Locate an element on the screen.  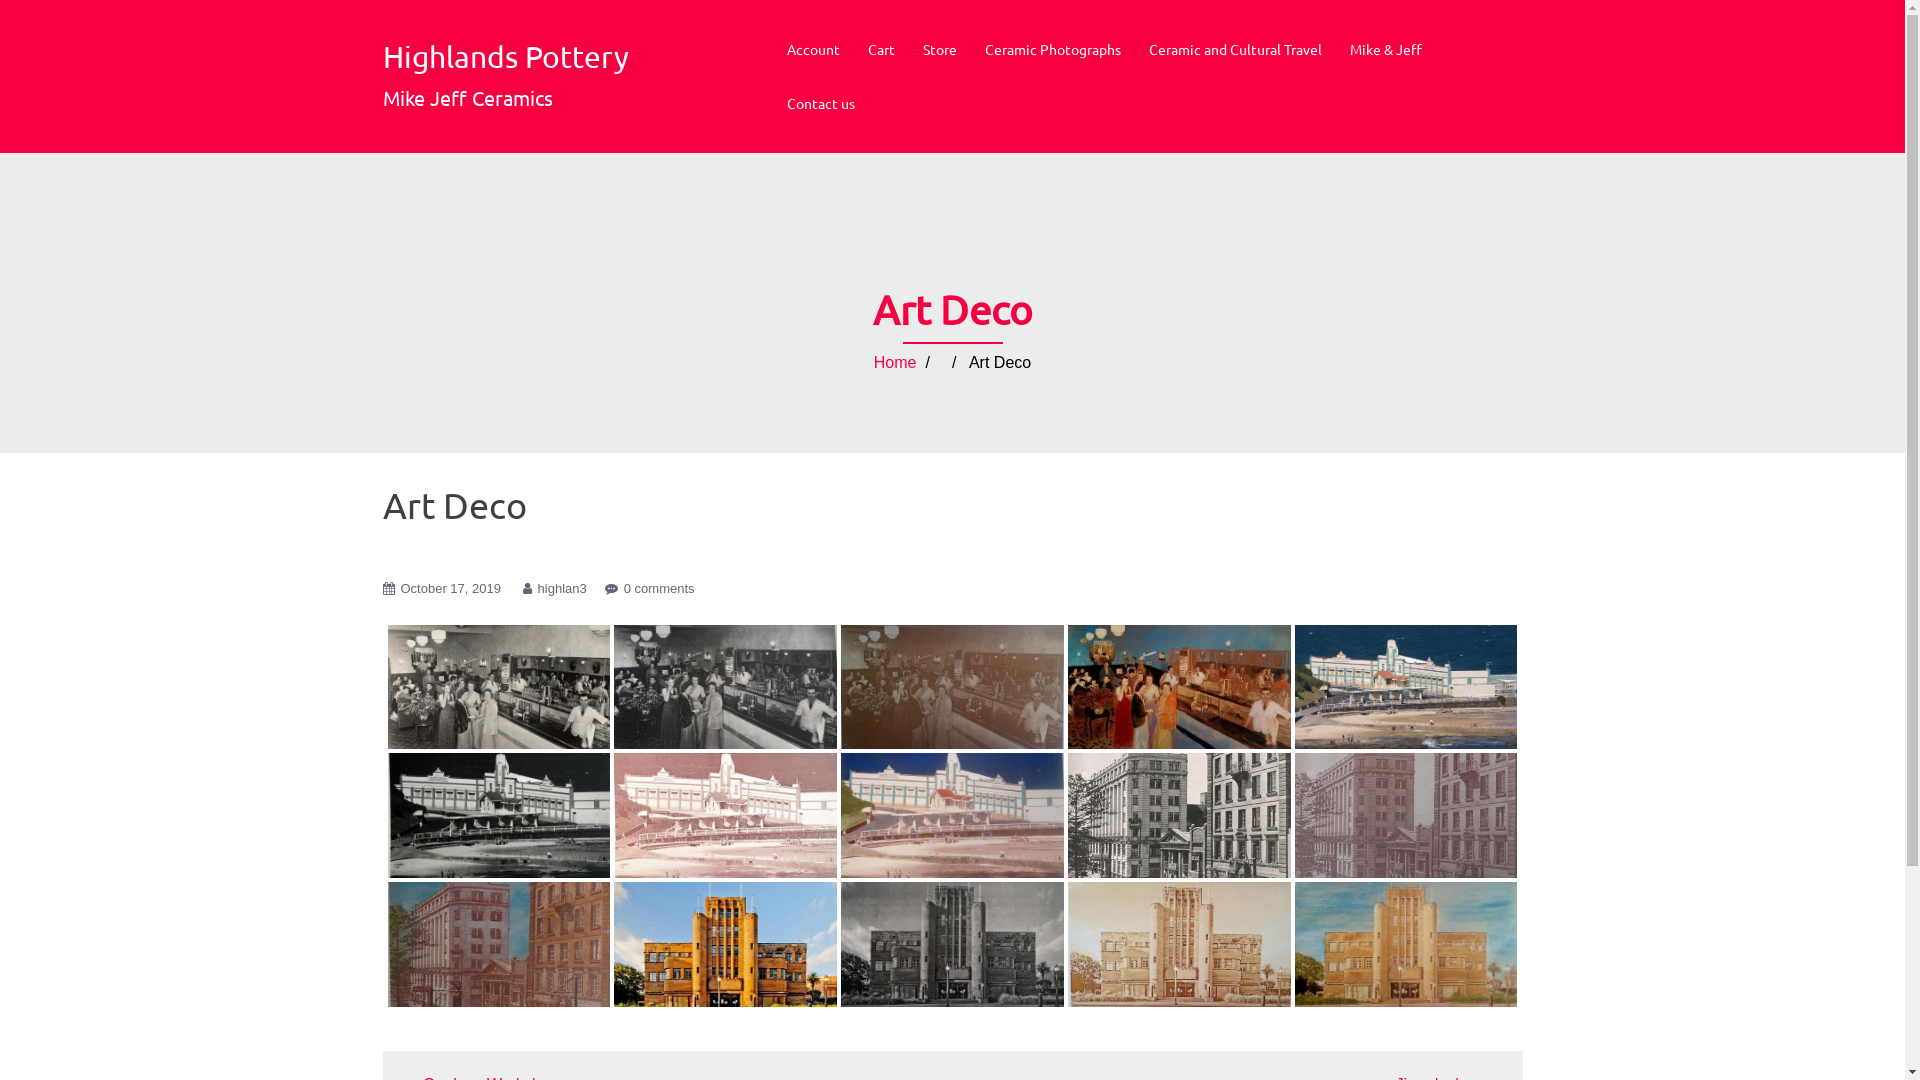
Account is located at coordinates (812, 50).